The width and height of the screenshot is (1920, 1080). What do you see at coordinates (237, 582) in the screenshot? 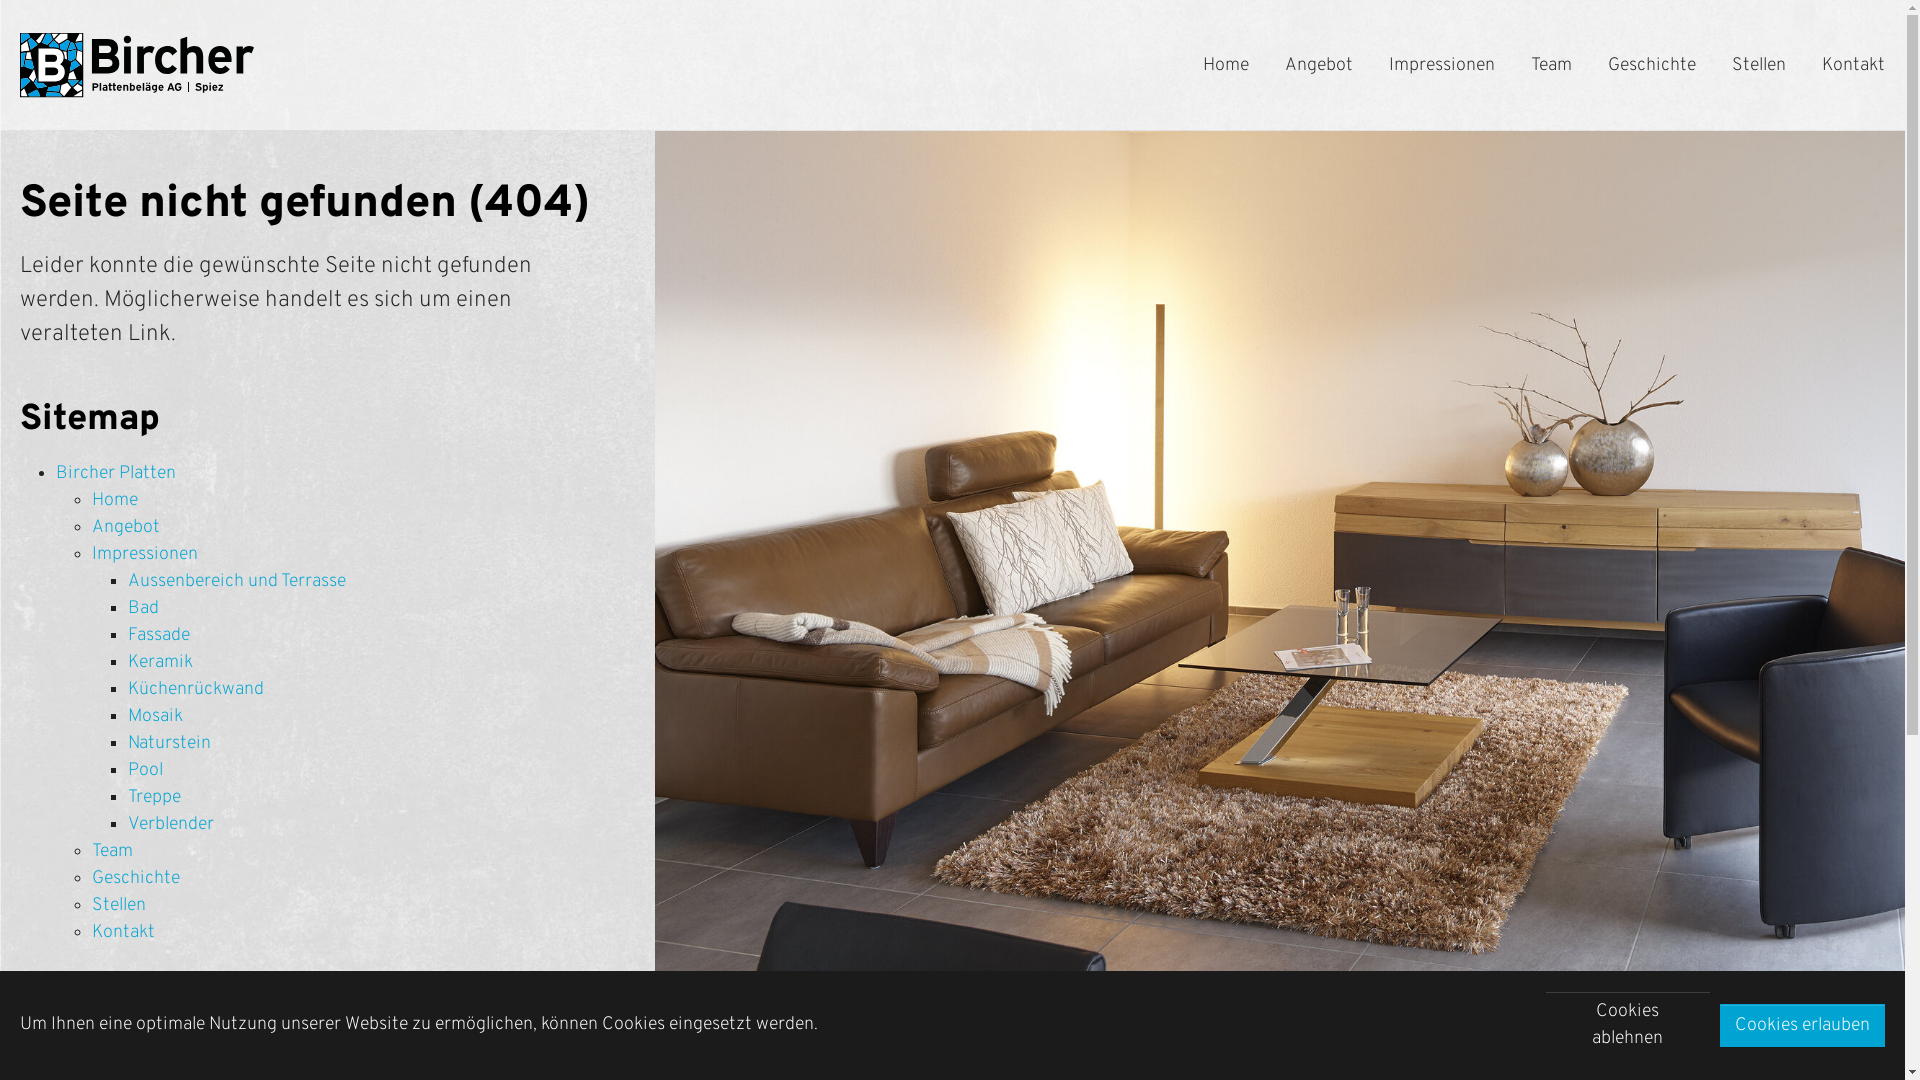
I see `Aussenbereich und Terrasse` at bounding box center [237, 582].